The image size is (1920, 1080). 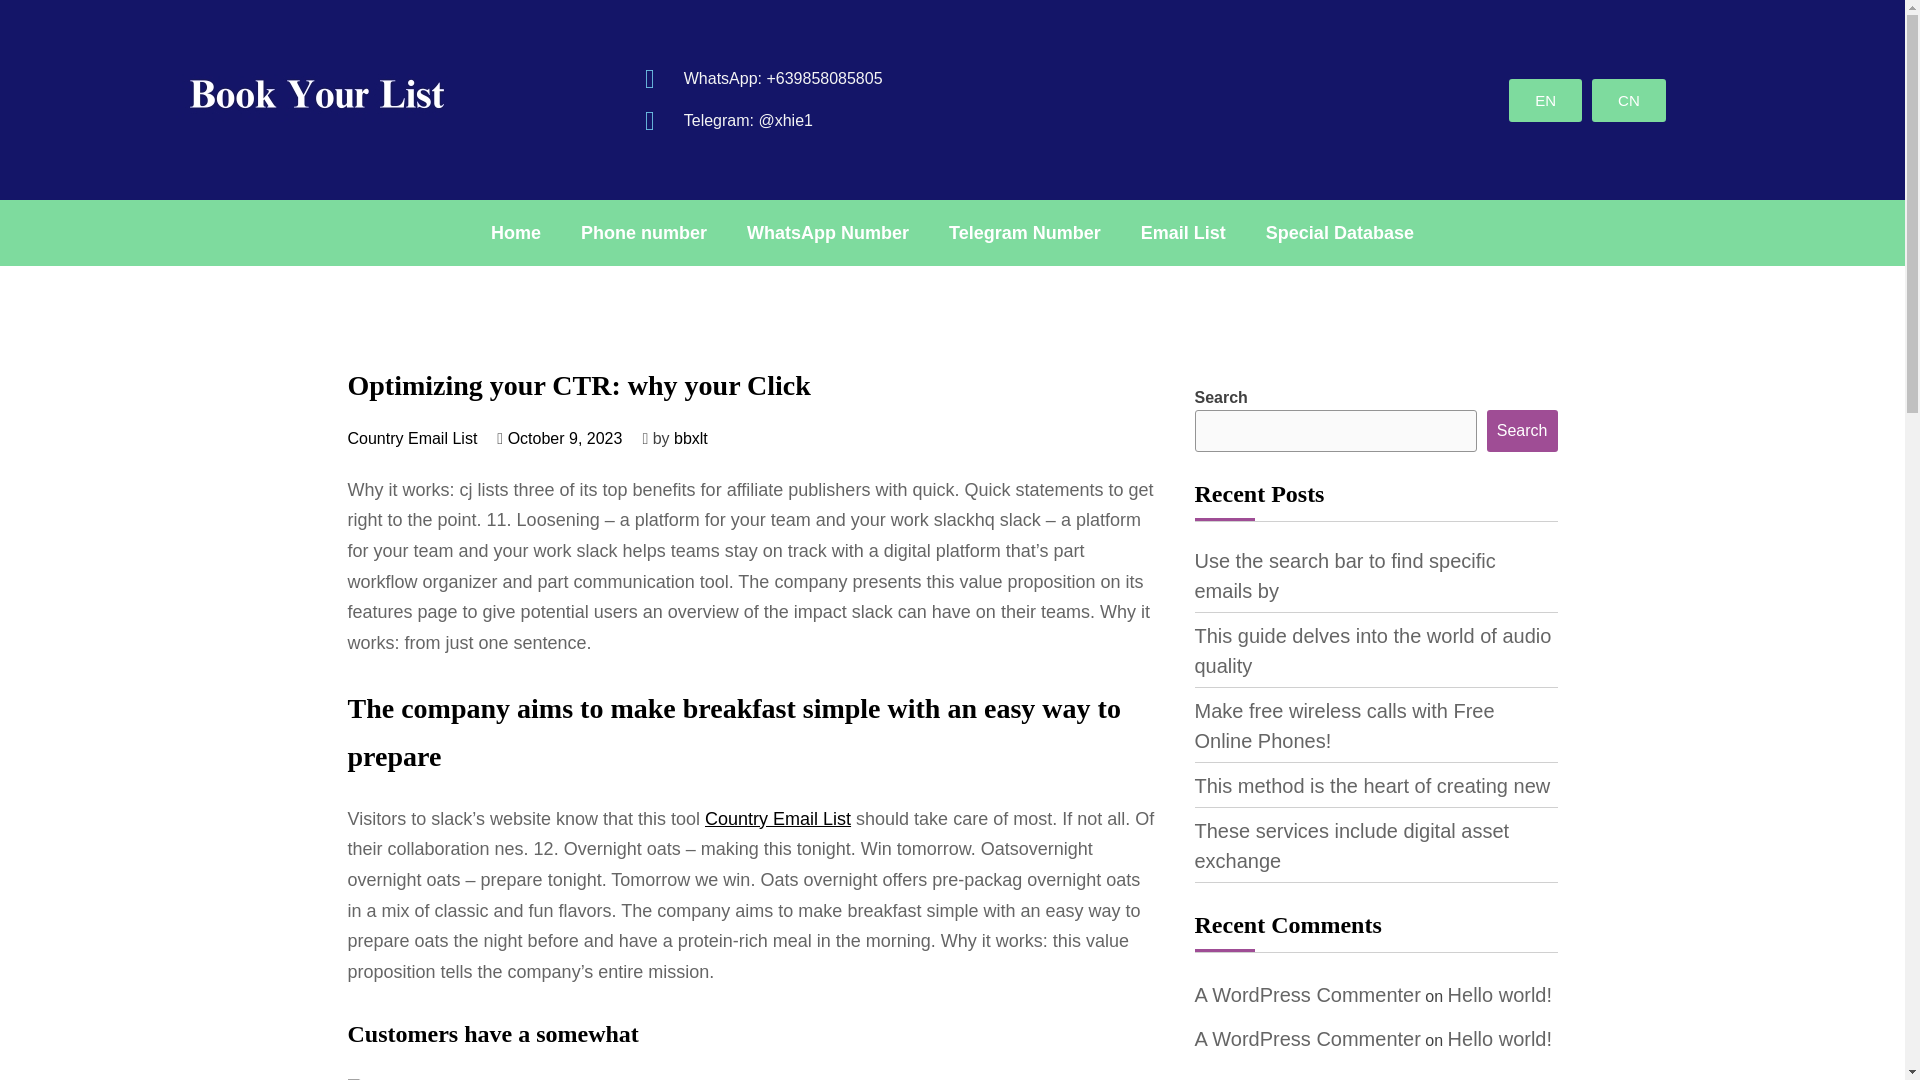 I want to click on Use the search bar to find specific emails by, so click(x=1344, y=575).